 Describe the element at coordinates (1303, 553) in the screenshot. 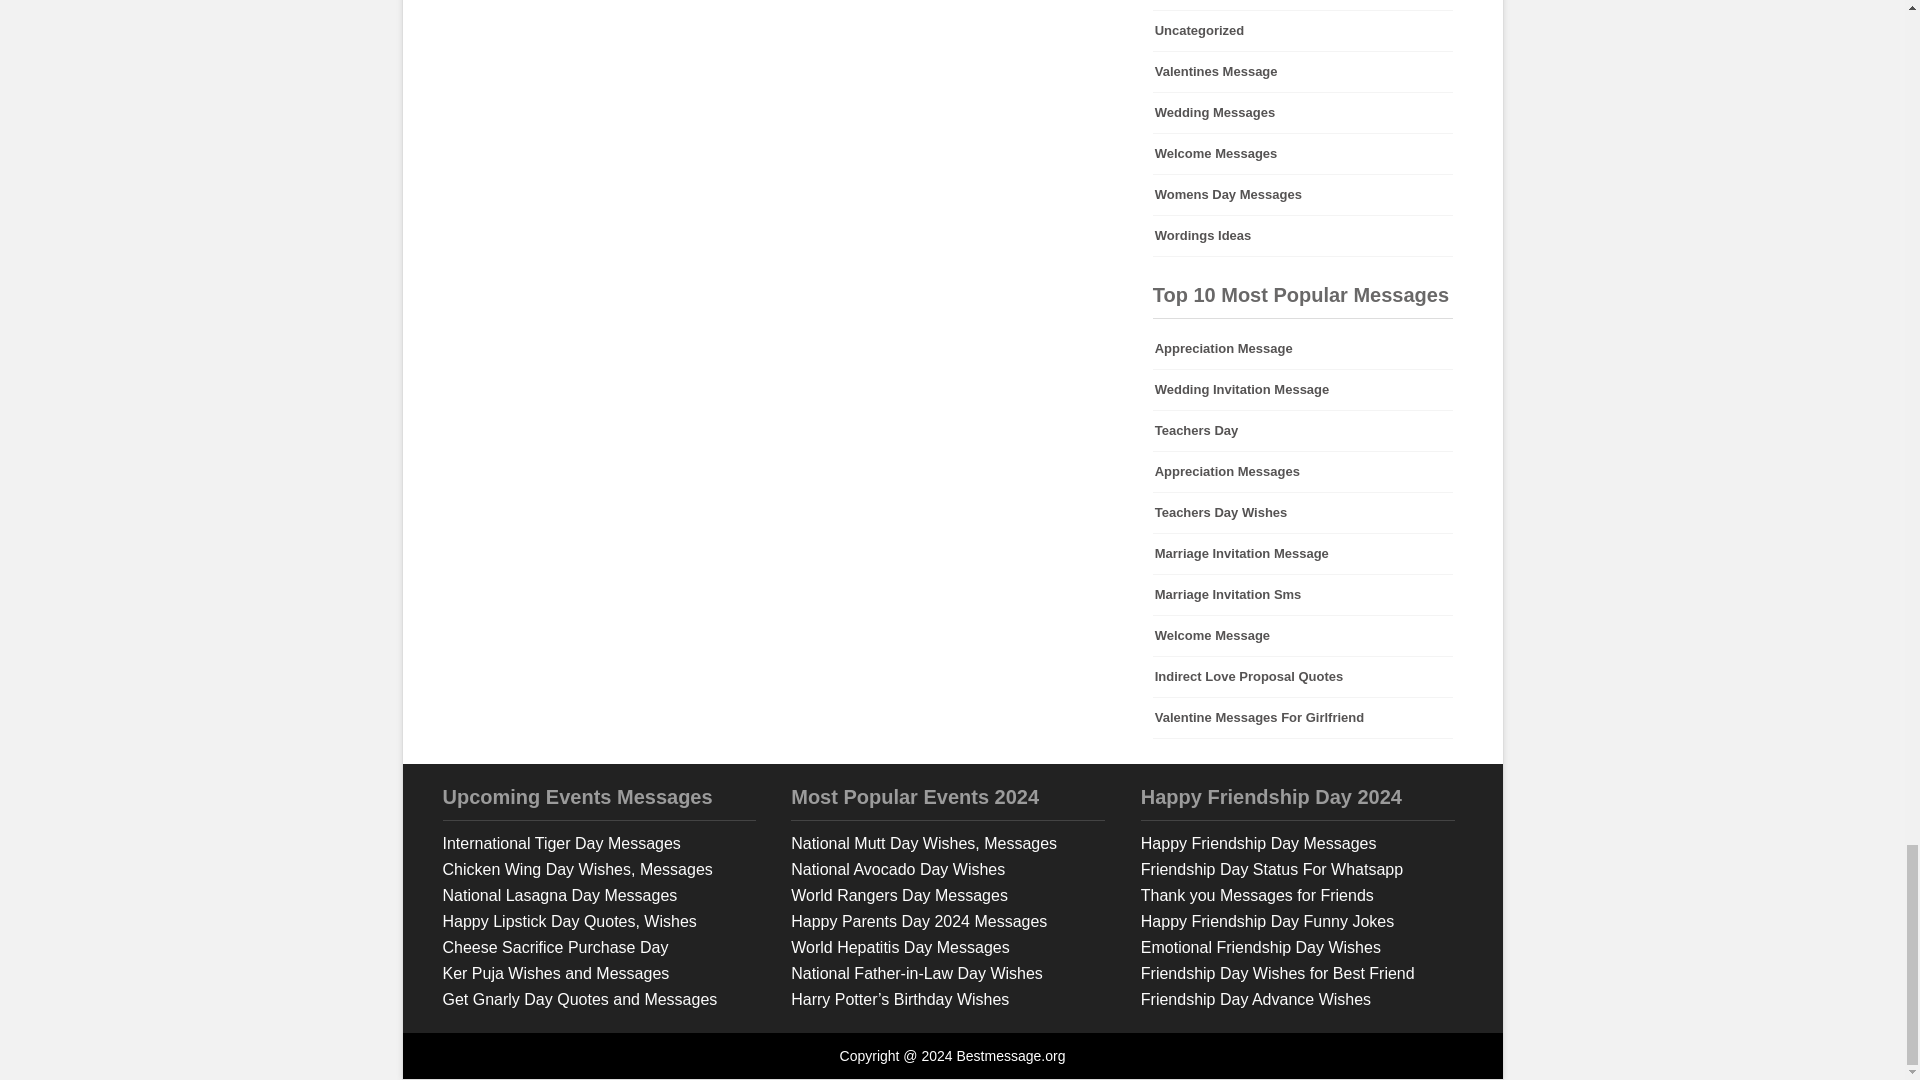

I see `marriage invitation message` at that location.